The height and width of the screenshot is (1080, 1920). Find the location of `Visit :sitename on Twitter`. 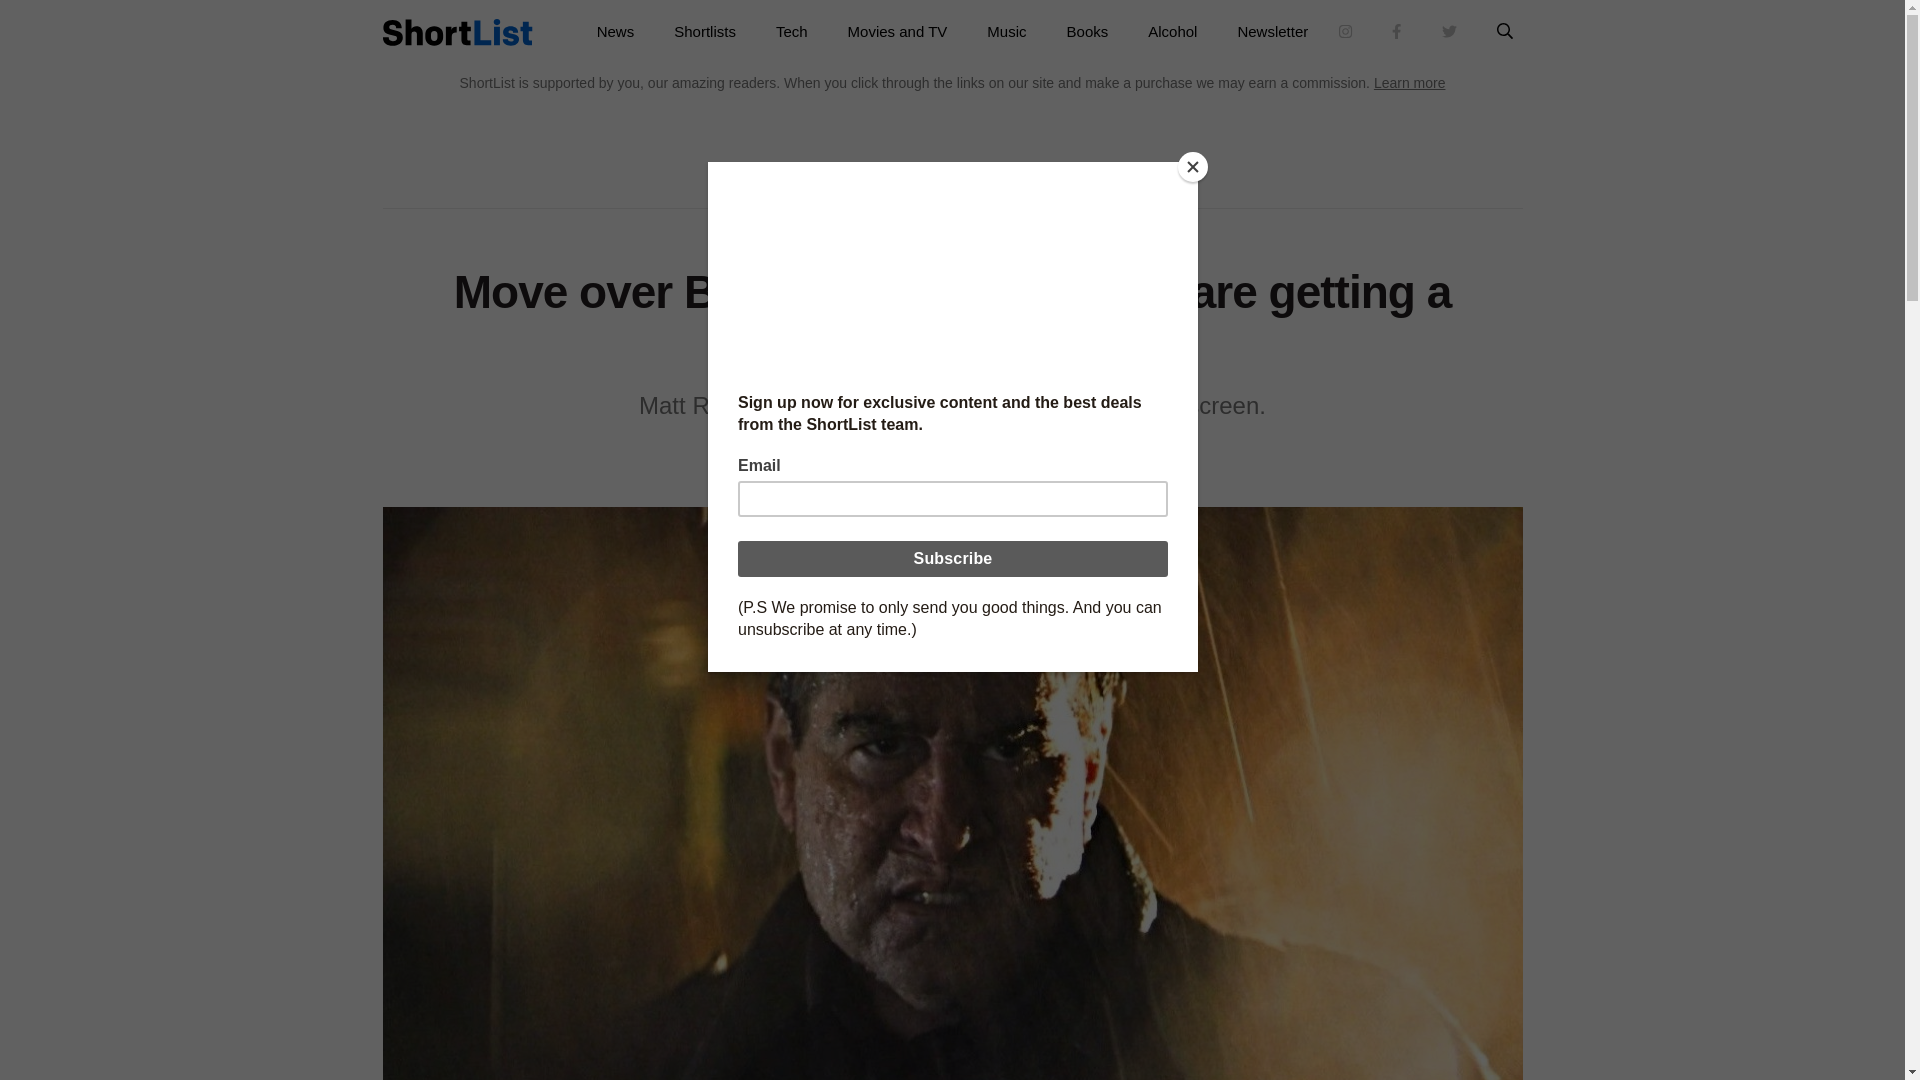

Visit :sitename on Twitter is located at coordinates (1449, 32).